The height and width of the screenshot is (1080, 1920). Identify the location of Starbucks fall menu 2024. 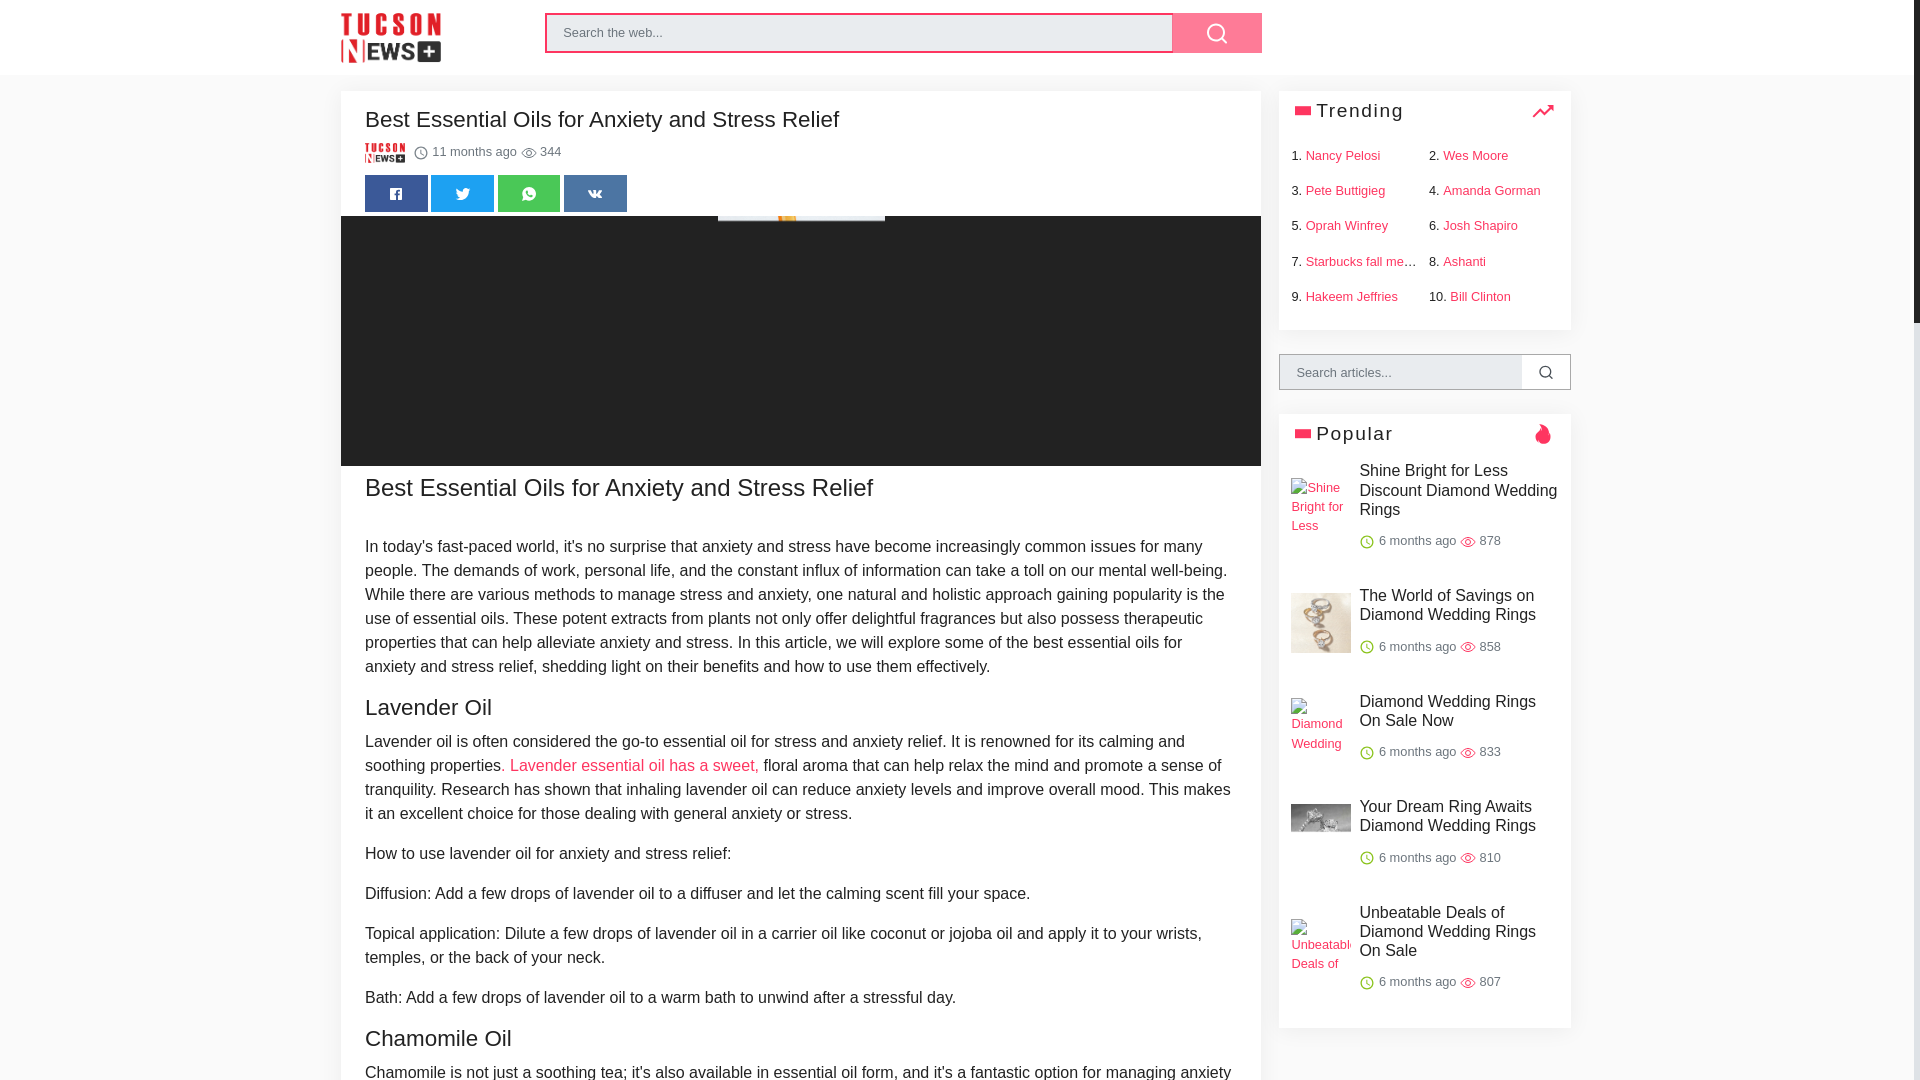
(1377, 260).